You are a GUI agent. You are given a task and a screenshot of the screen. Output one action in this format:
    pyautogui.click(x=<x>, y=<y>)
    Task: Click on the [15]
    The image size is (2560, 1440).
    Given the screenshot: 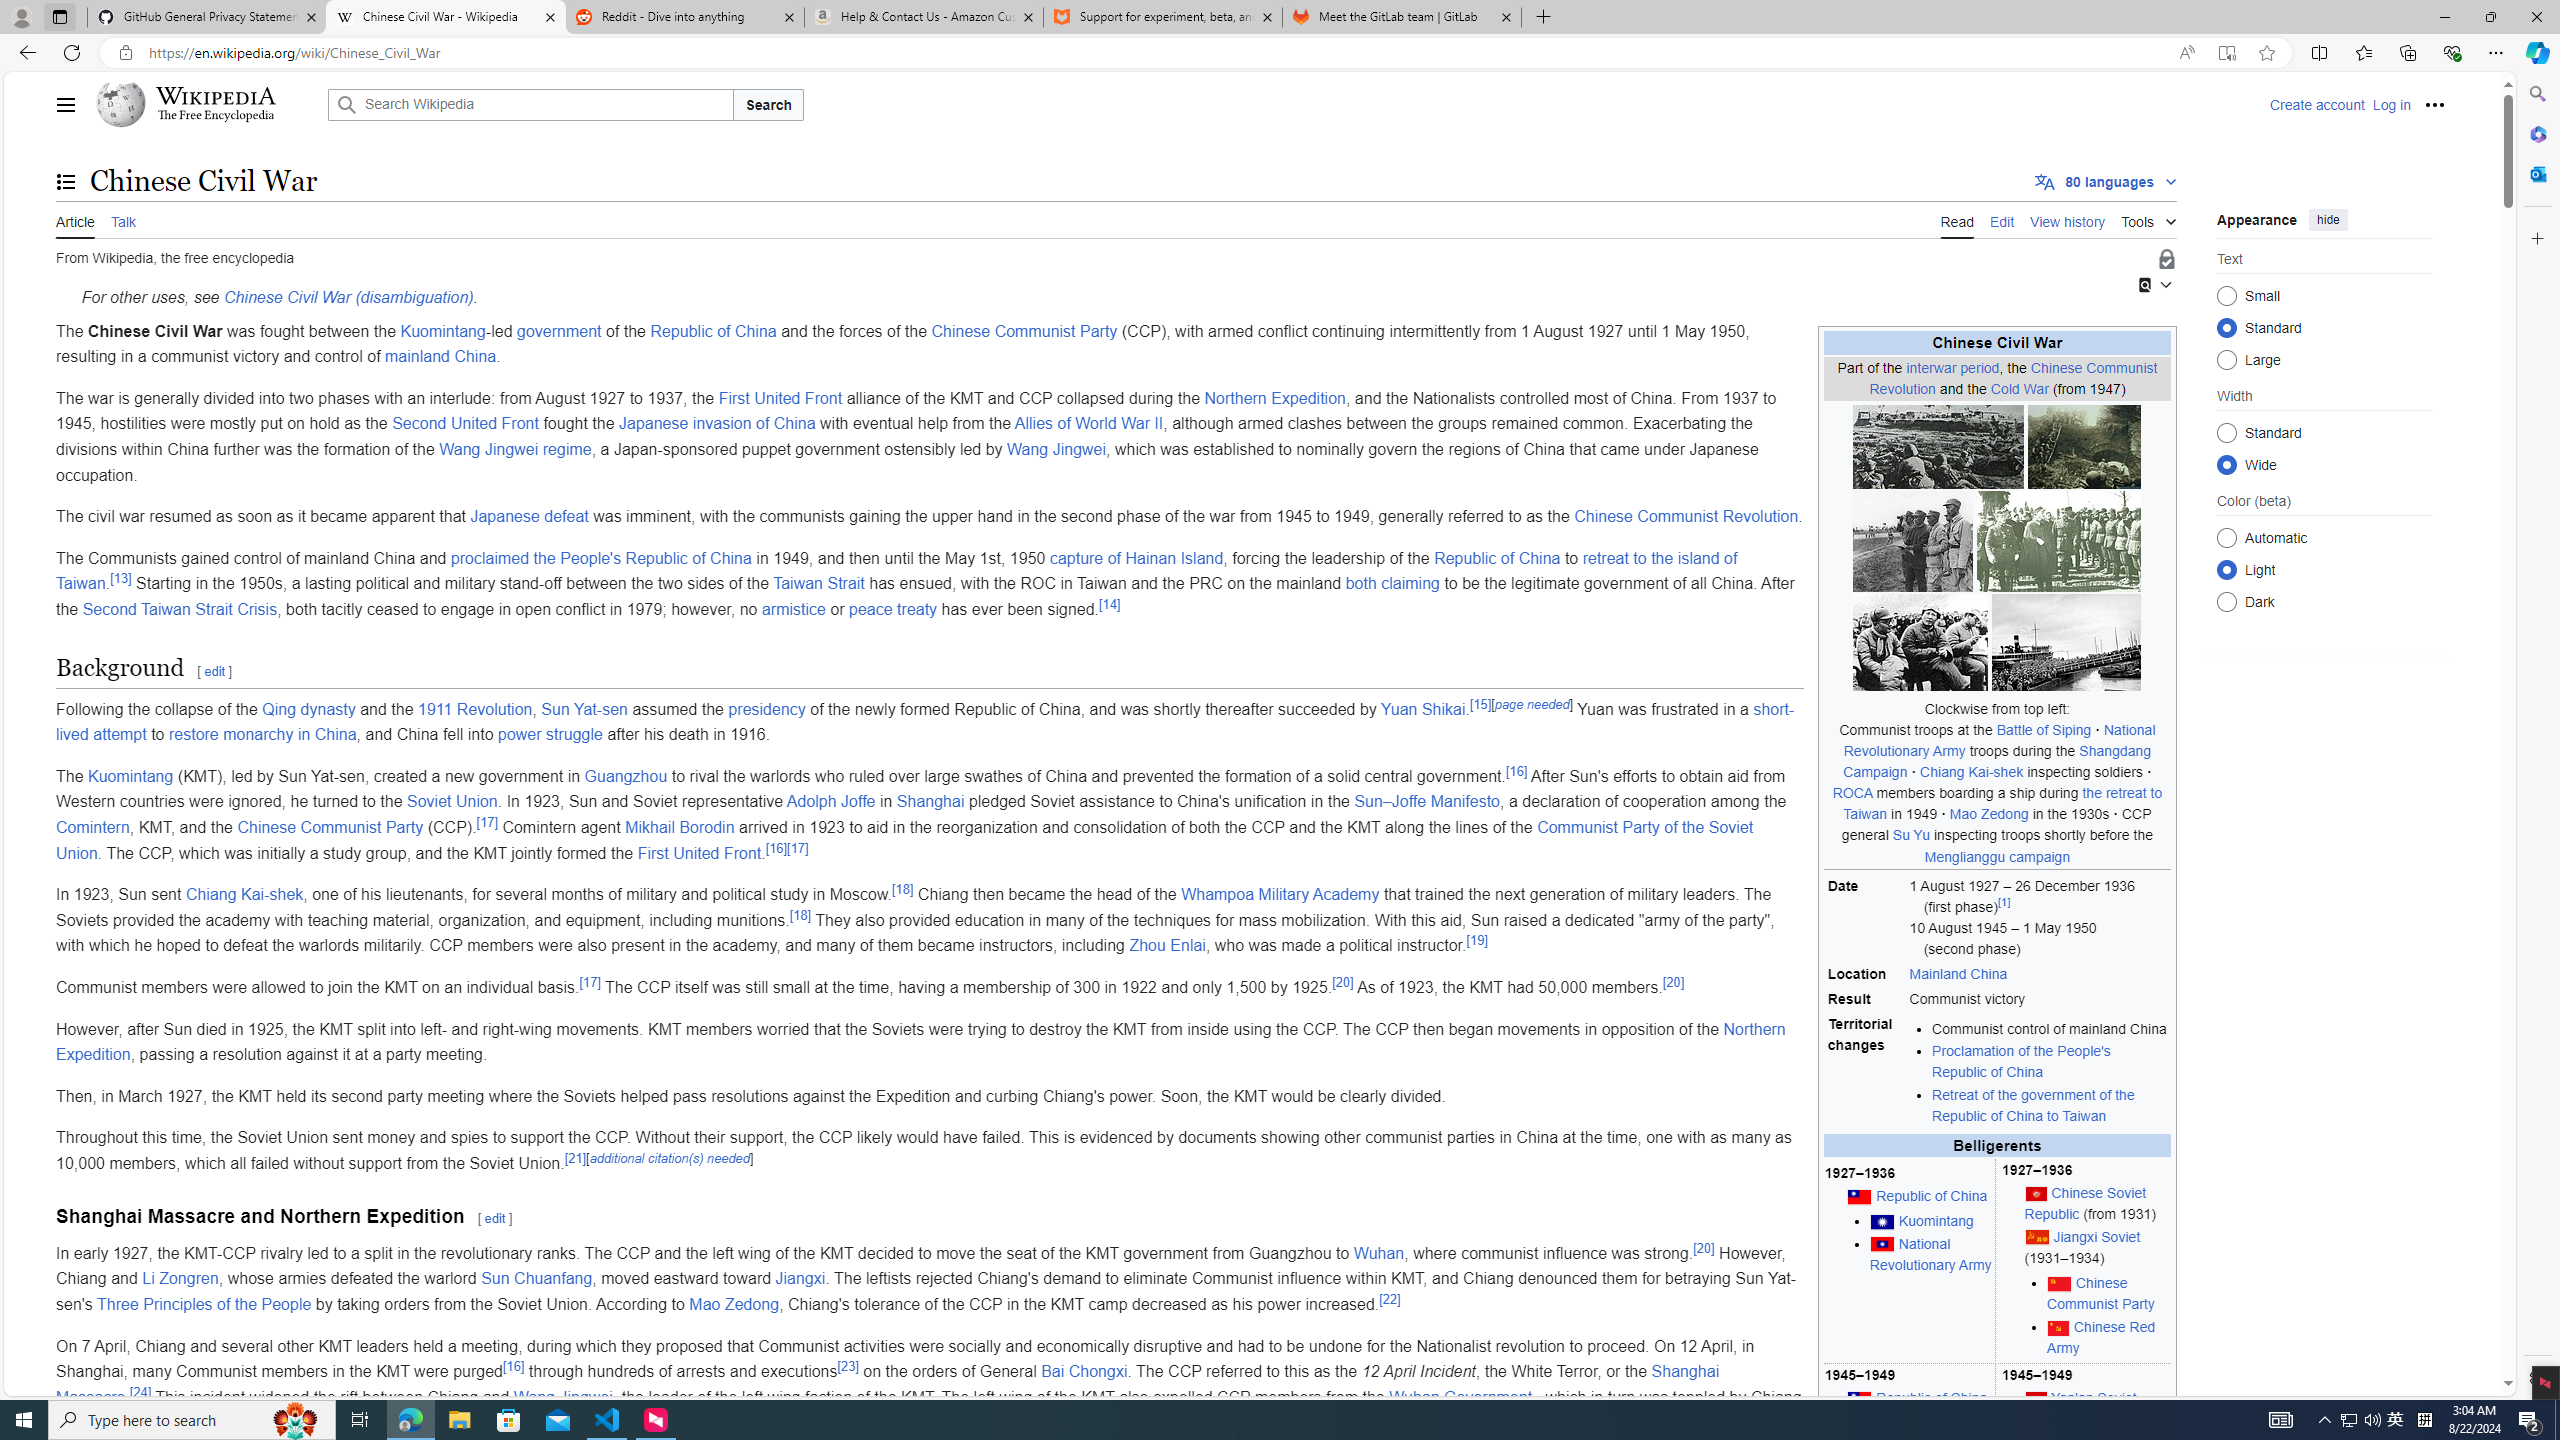 What is the action you would take?
    pyautogui.click(x=1480, y=703)
    